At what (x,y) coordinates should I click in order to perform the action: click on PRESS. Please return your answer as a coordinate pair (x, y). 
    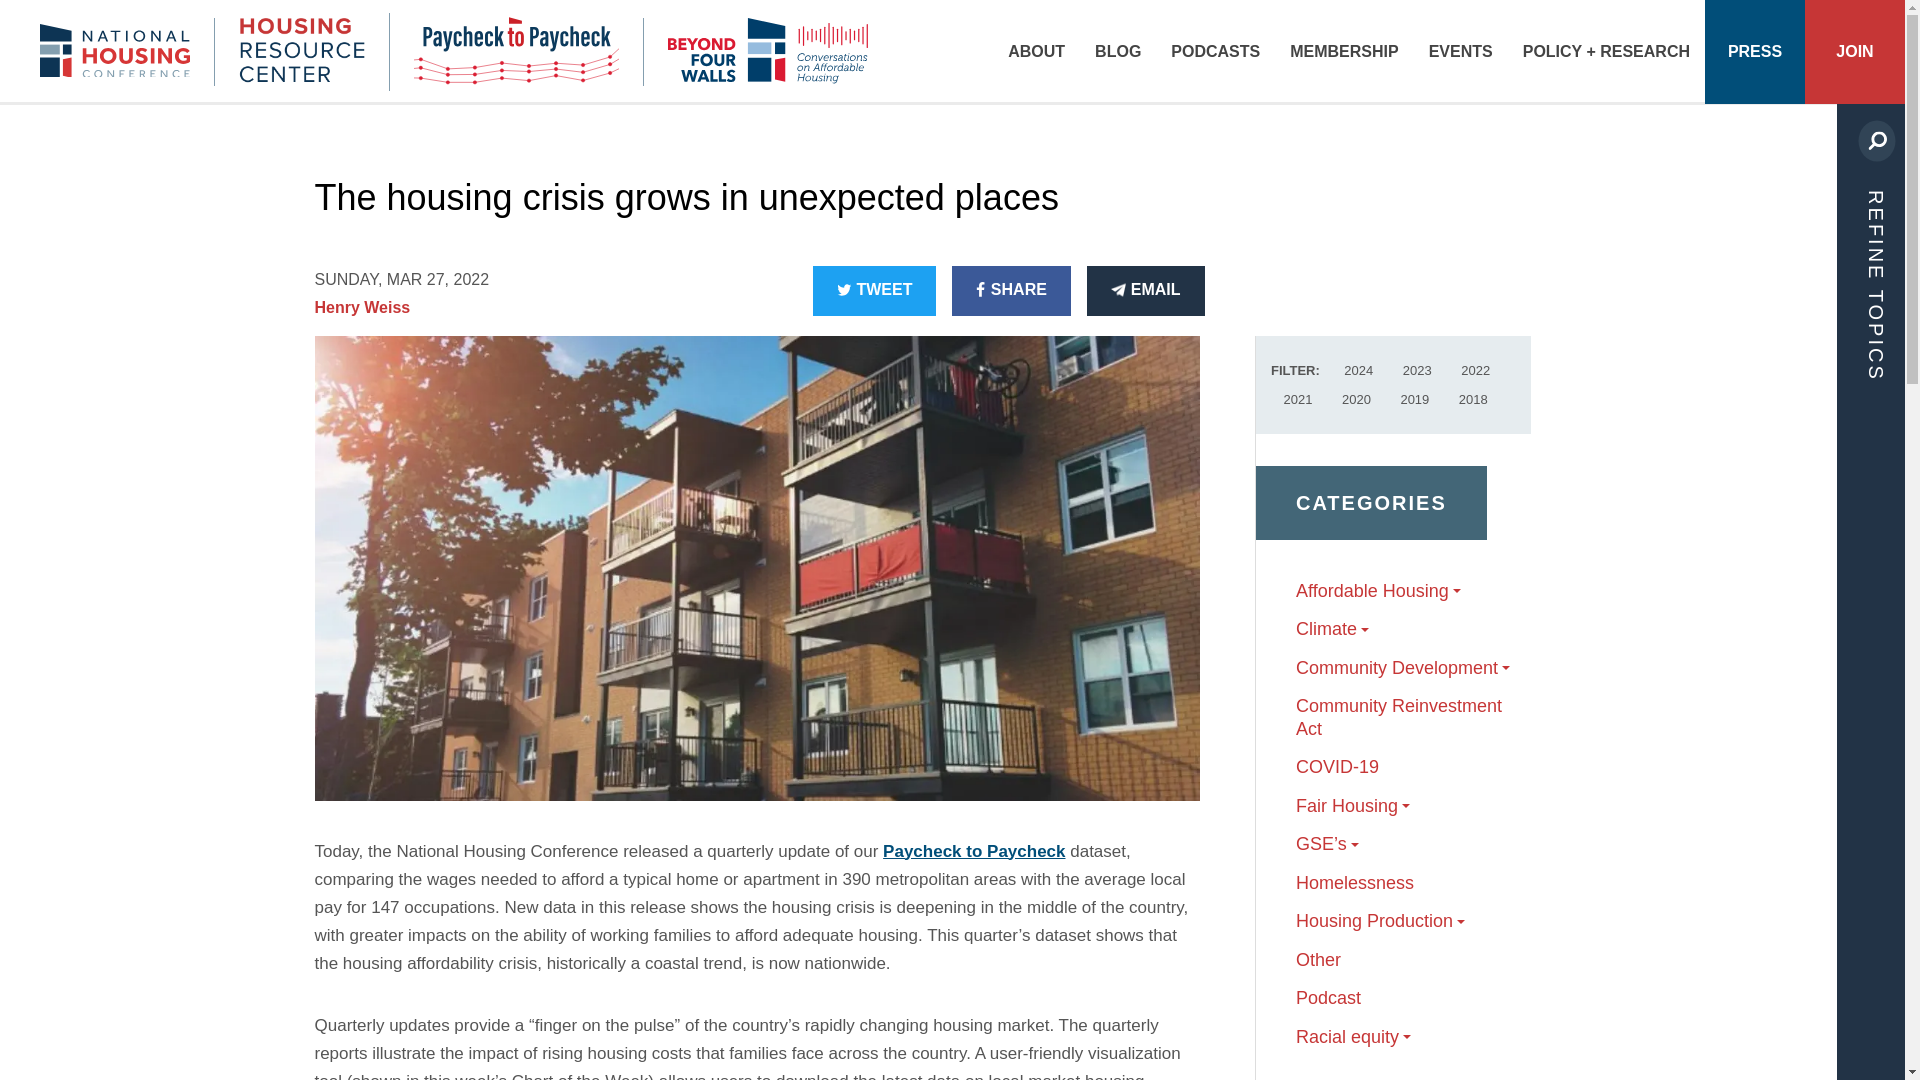
    Looking at the image, I should click on (1754, 52).